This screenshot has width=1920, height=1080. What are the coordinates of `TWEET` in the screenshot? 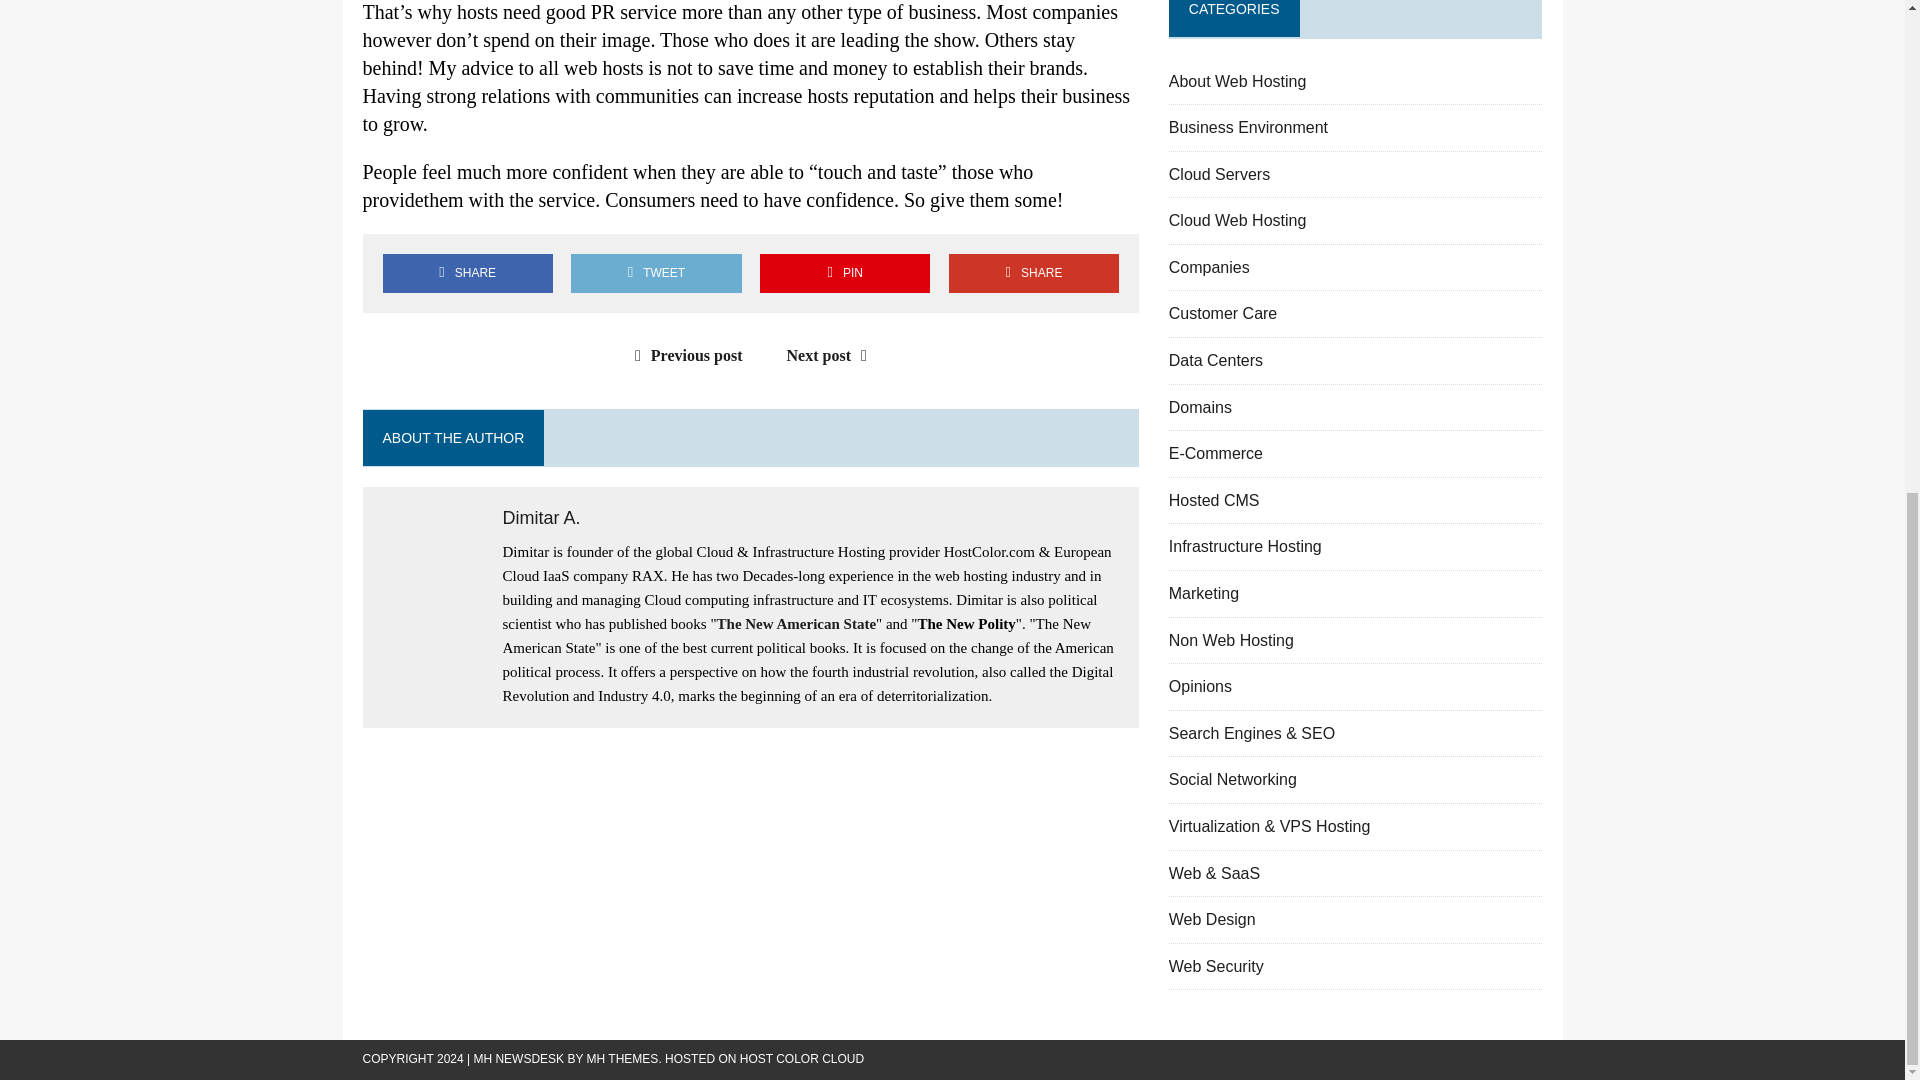 It's located at (656, 272).